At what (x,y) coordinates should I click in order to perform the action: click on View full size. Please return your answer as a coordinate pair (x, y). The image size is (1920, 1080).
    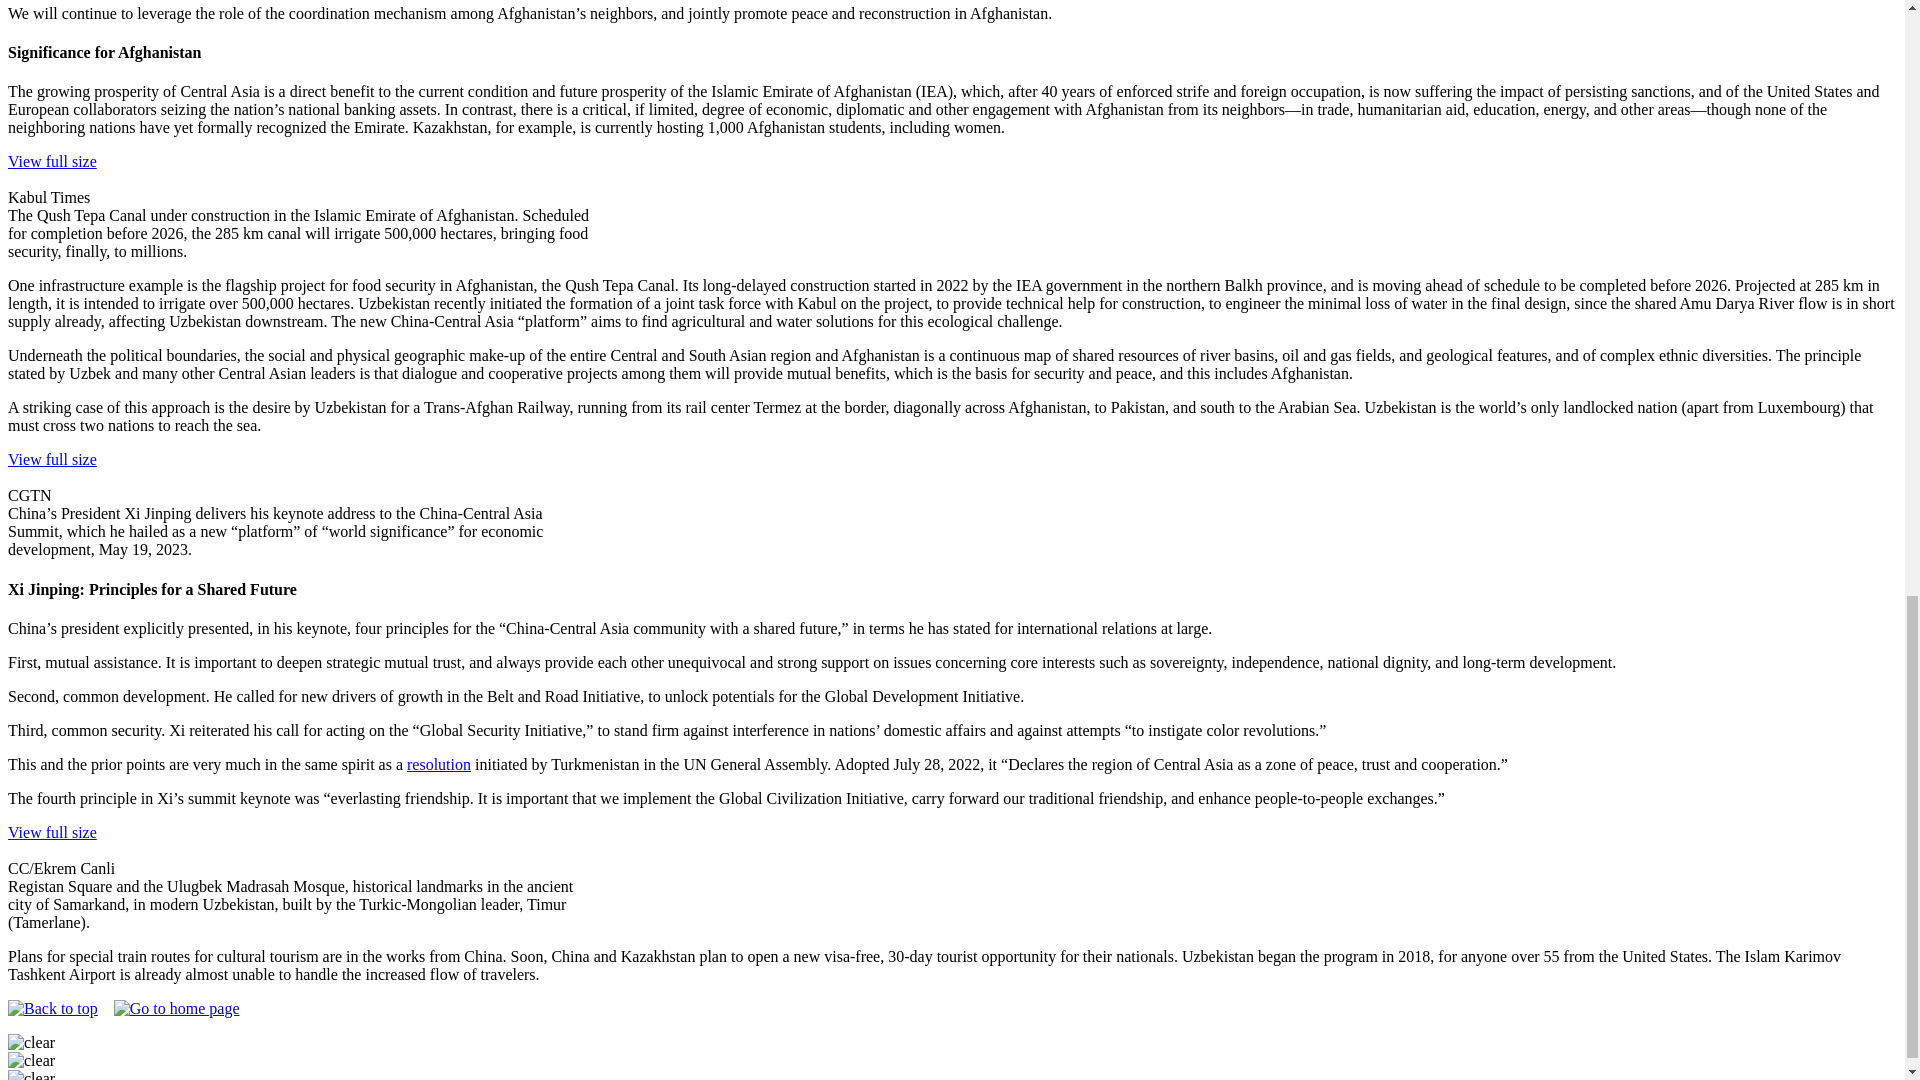
    Looking at the image, I should click on (52, 841).